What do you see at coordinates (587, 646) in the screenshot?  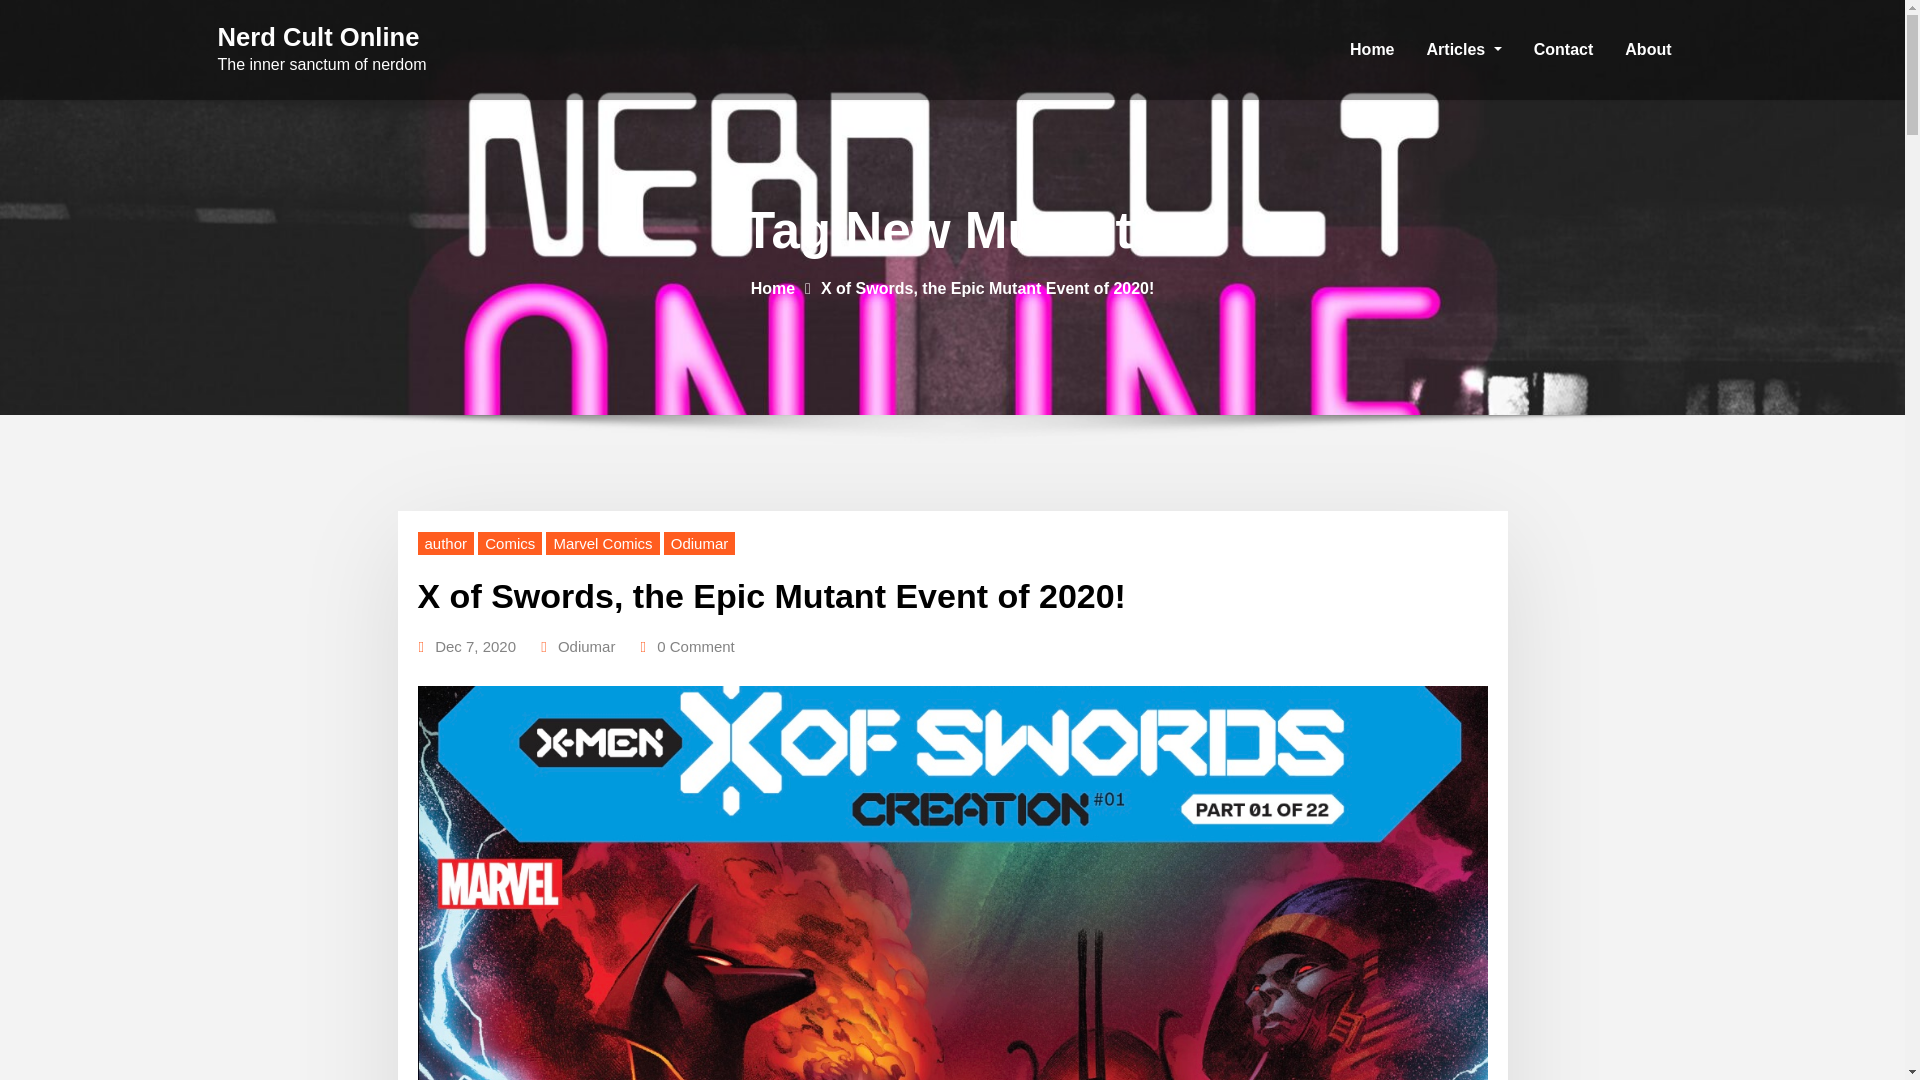 I see `Odiumar` at bounding box center [587, 646].